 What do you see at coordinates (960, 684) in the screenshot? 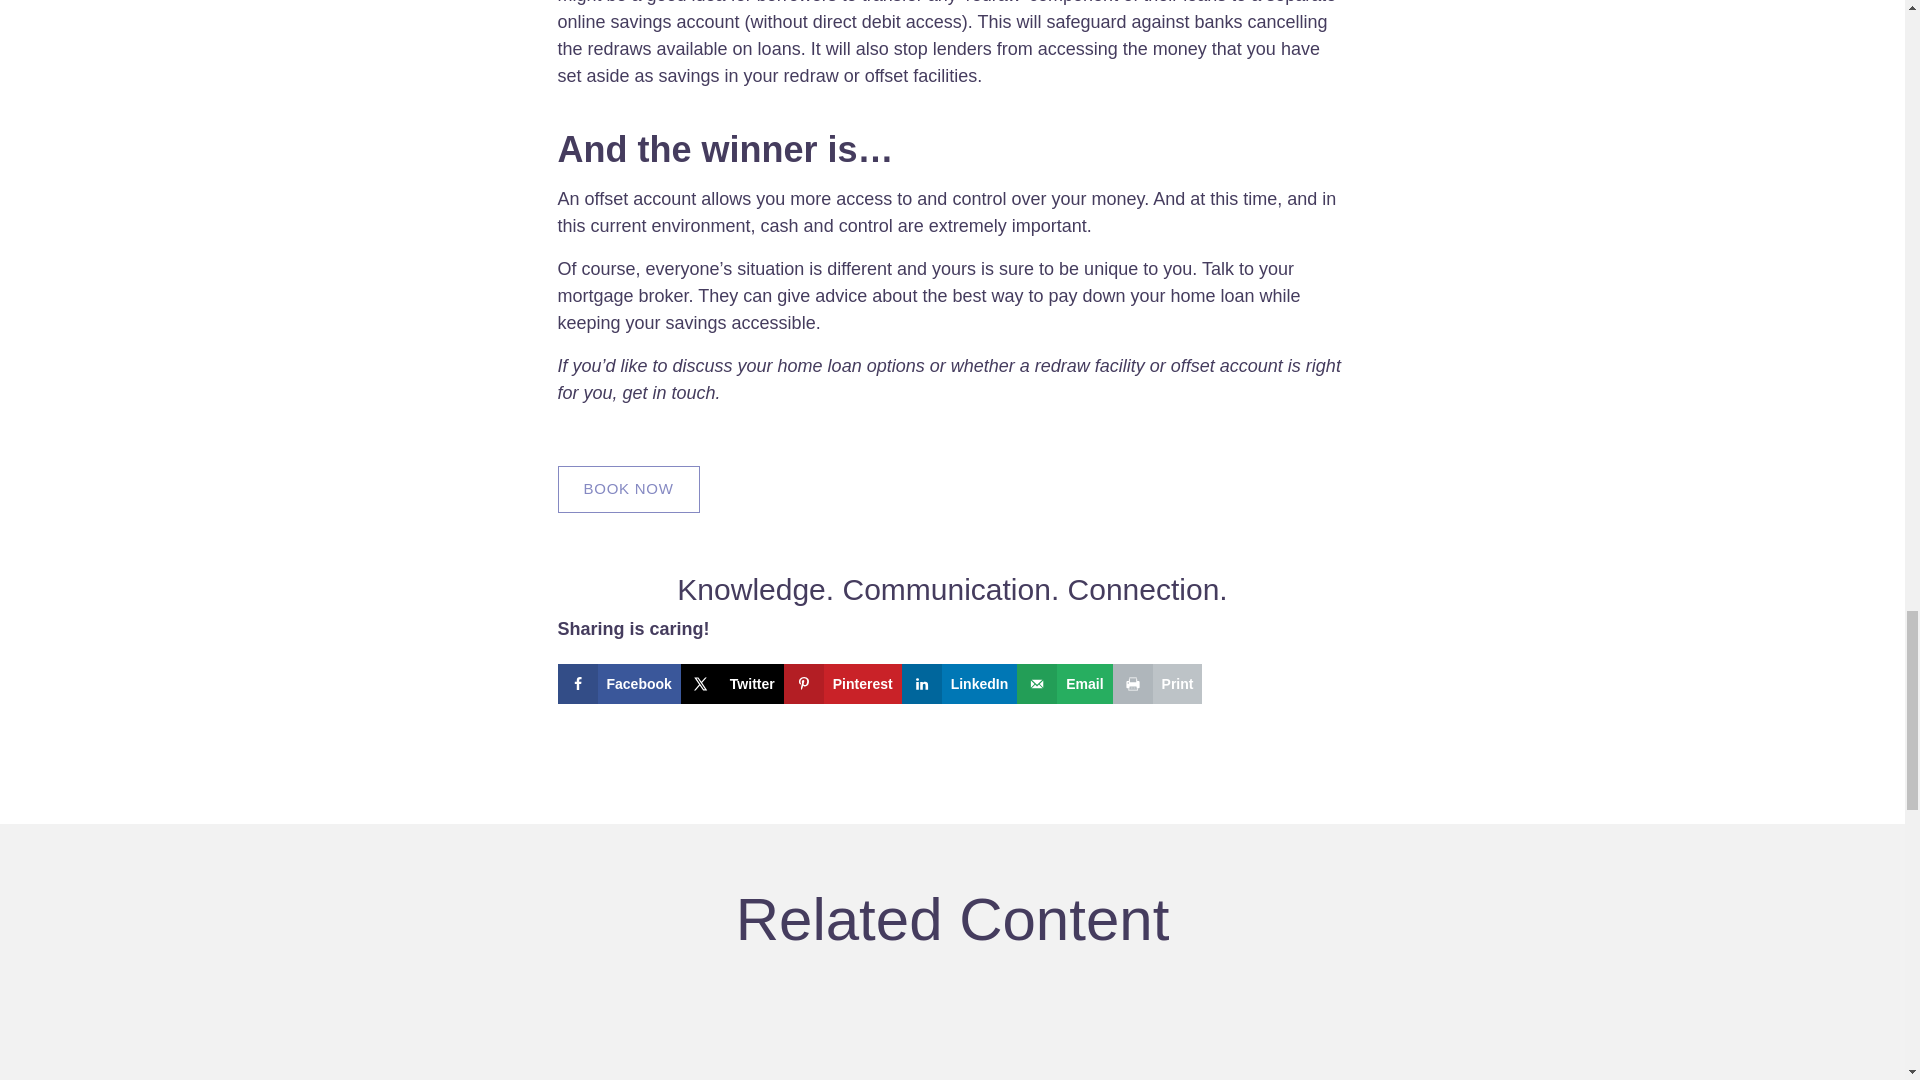
I see `LinkedIn` at bounding box center [960, 684].